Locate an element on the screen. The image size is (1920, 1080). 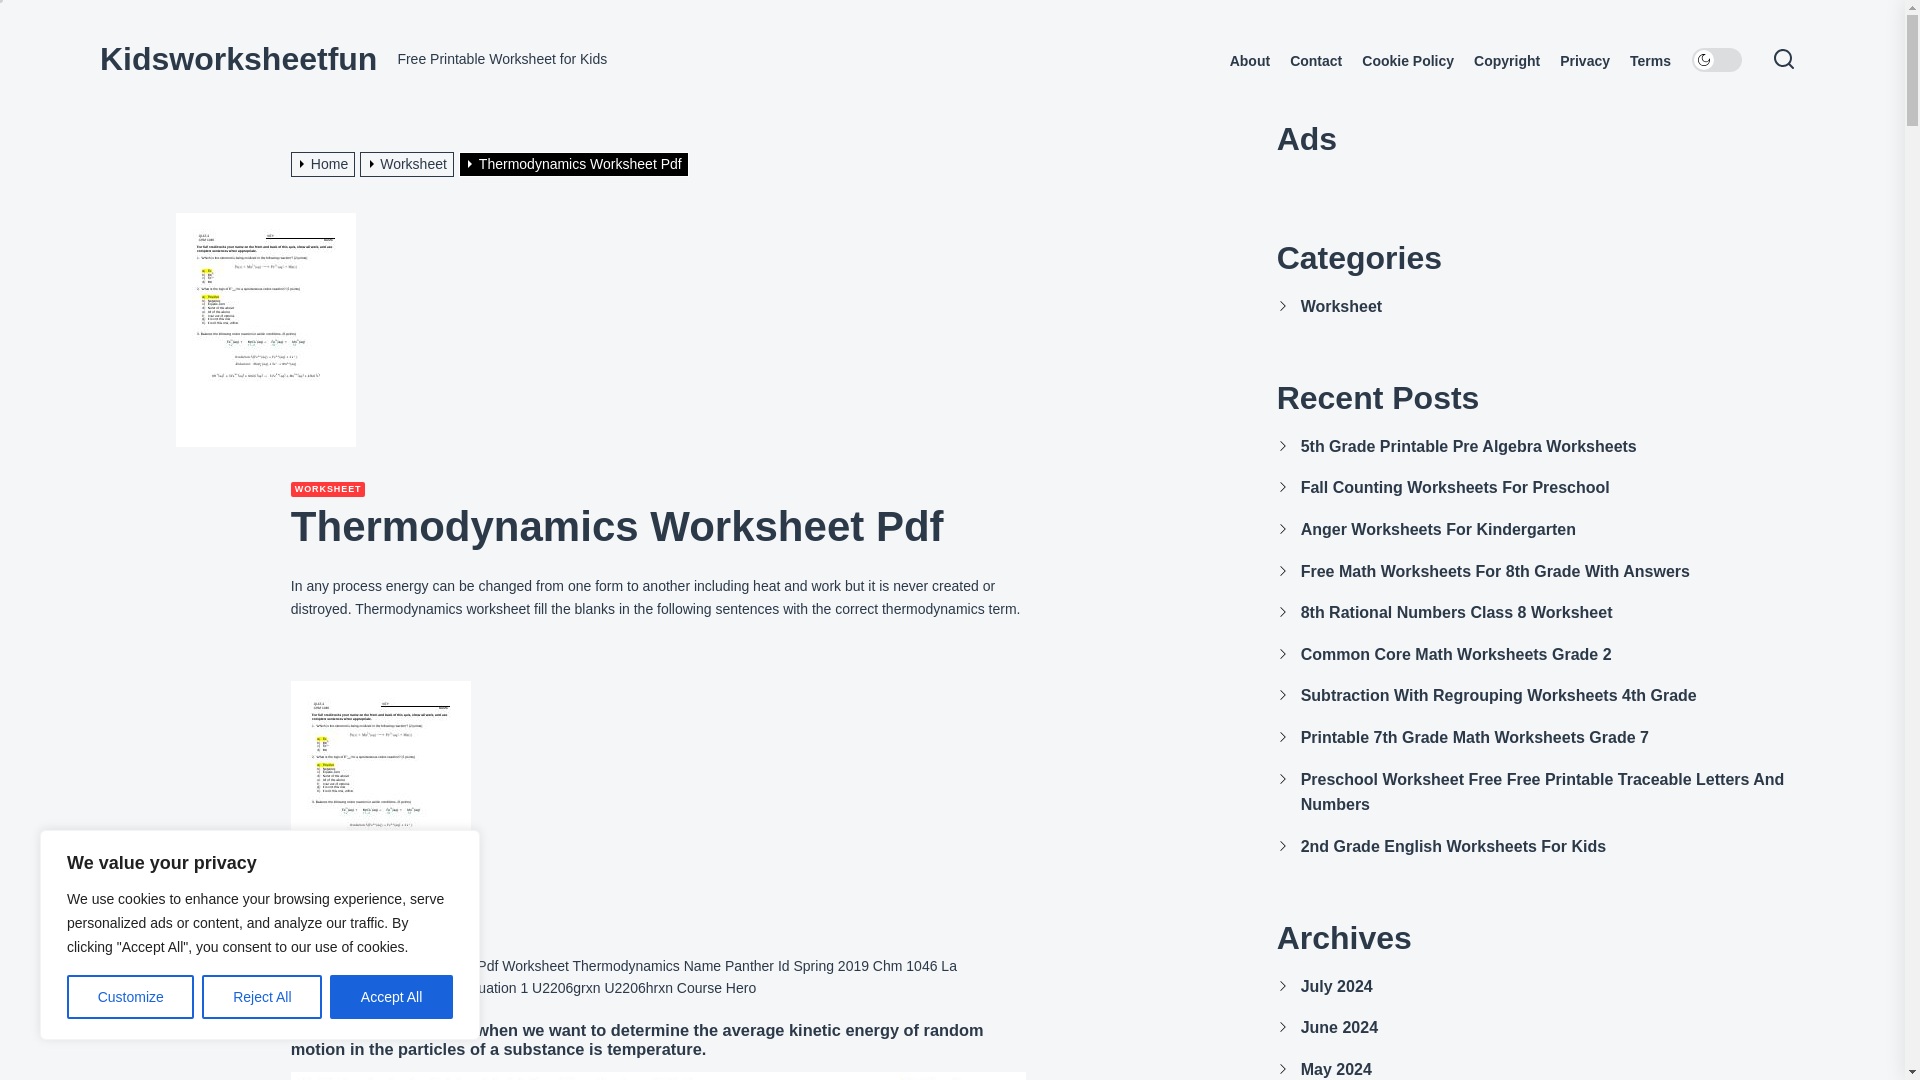
About is located at coordinates (1250, 61).